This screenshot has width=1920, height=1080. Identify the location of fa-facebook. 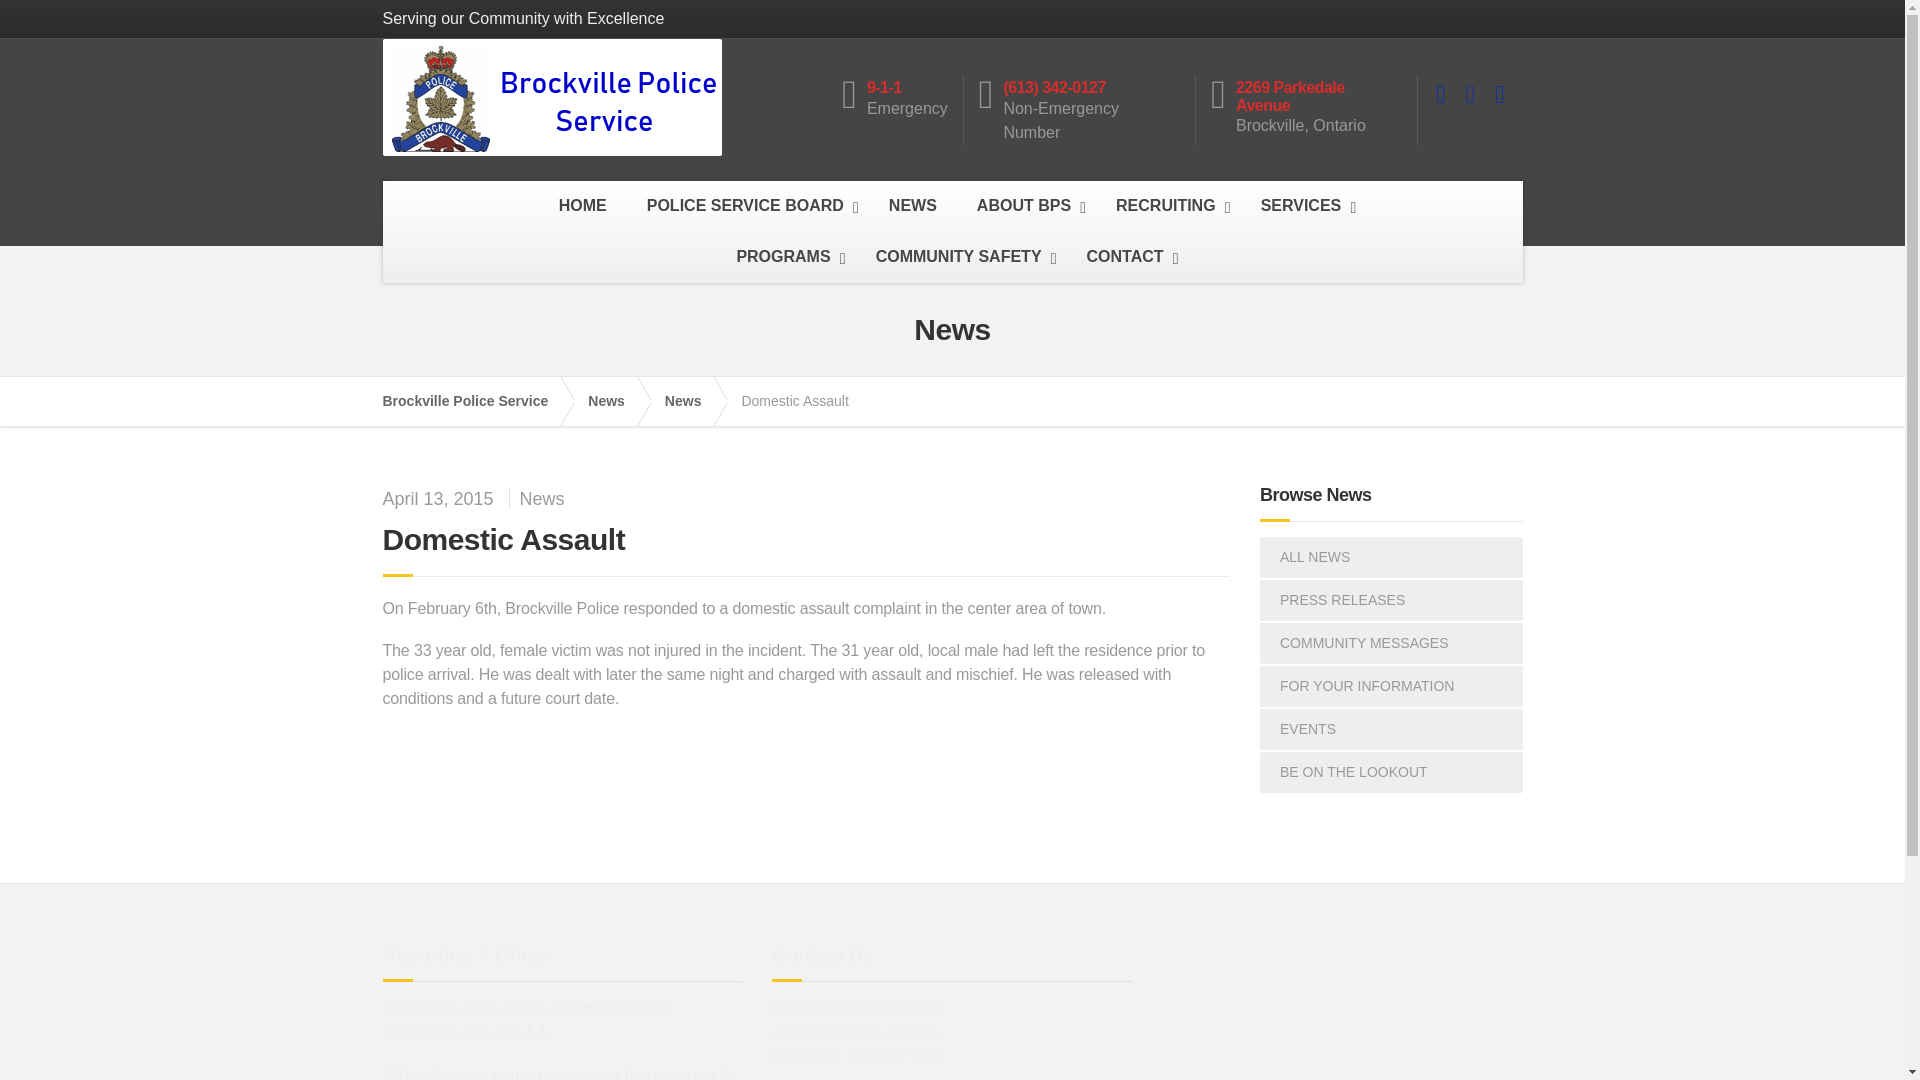
(1440, 94).